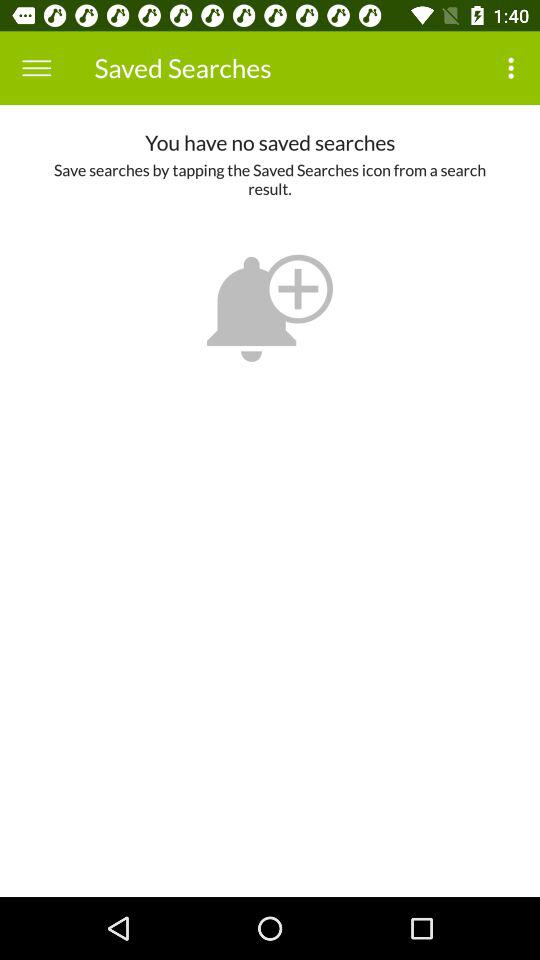  I want to click on tap the icon next to the saved searches icon, so click(514, 68).